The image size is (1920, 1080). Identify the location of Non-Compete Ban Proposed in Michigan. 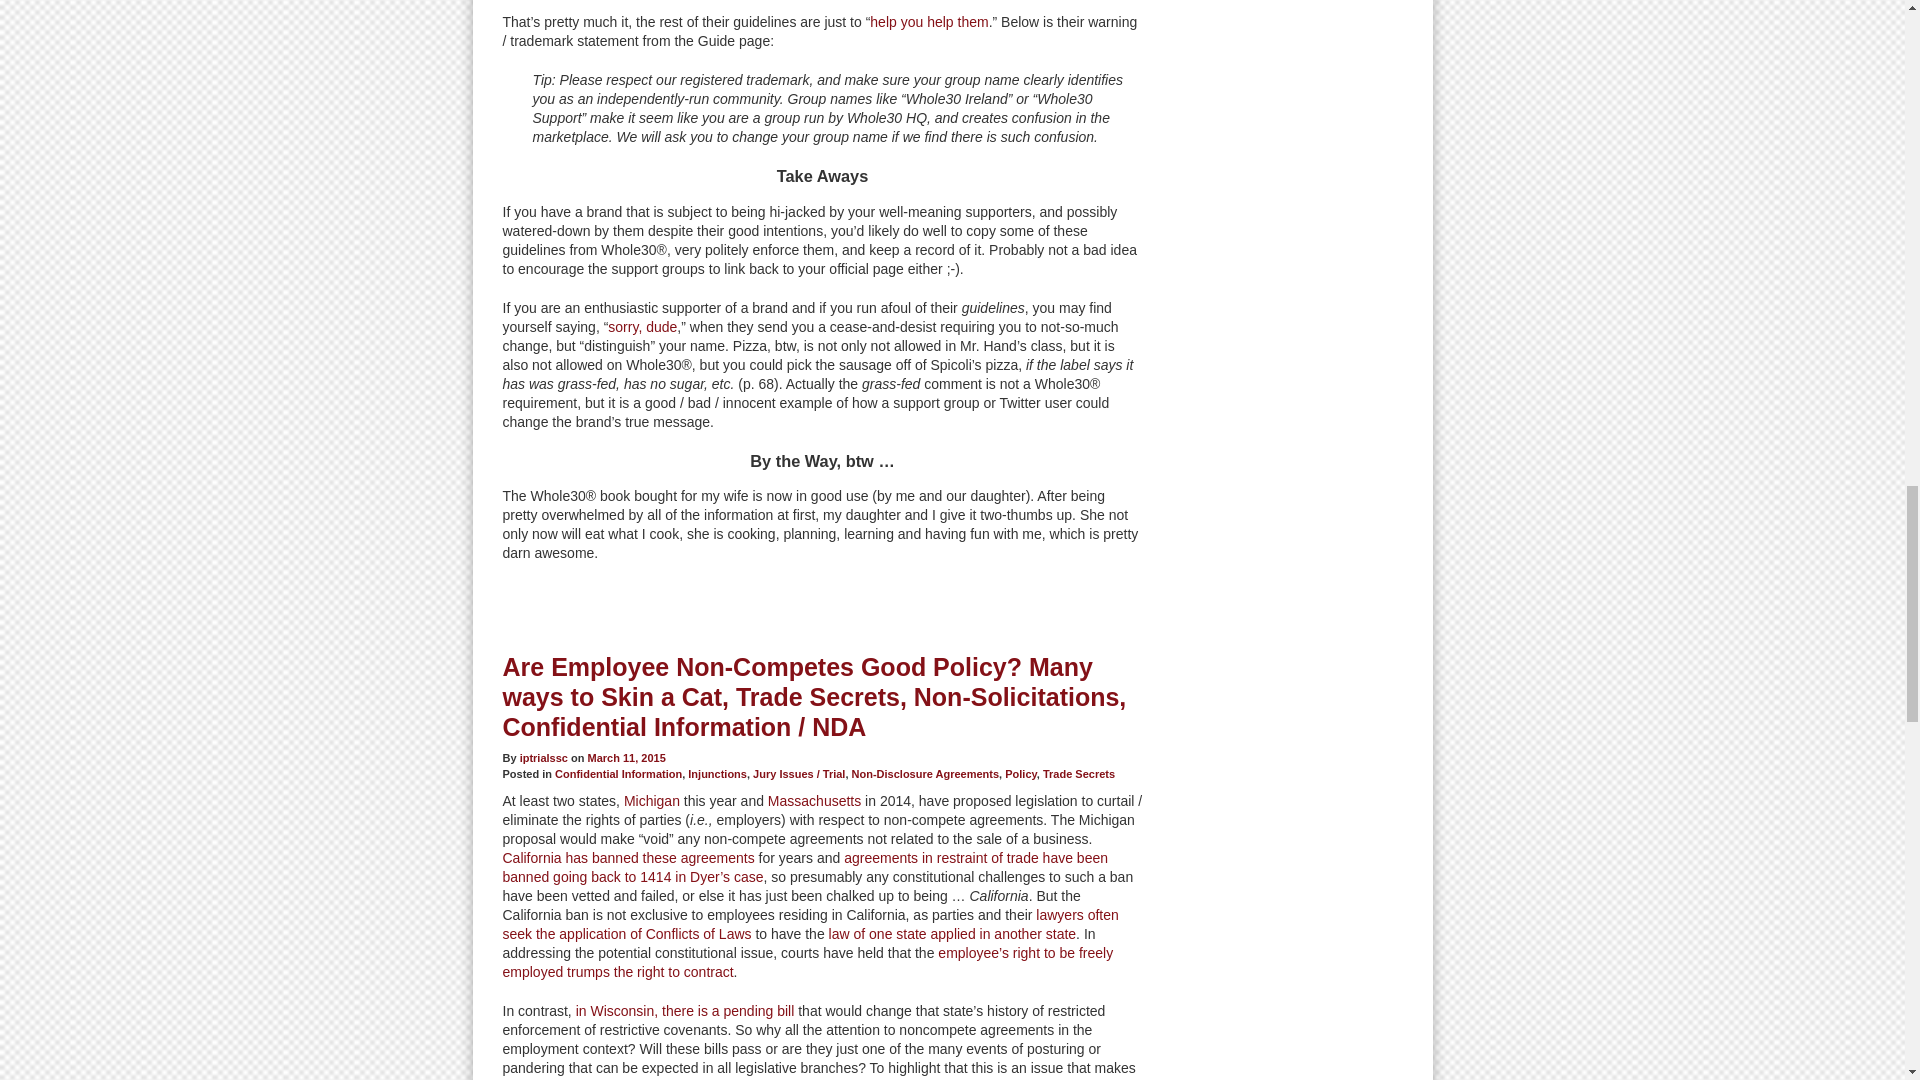
(652, 800).